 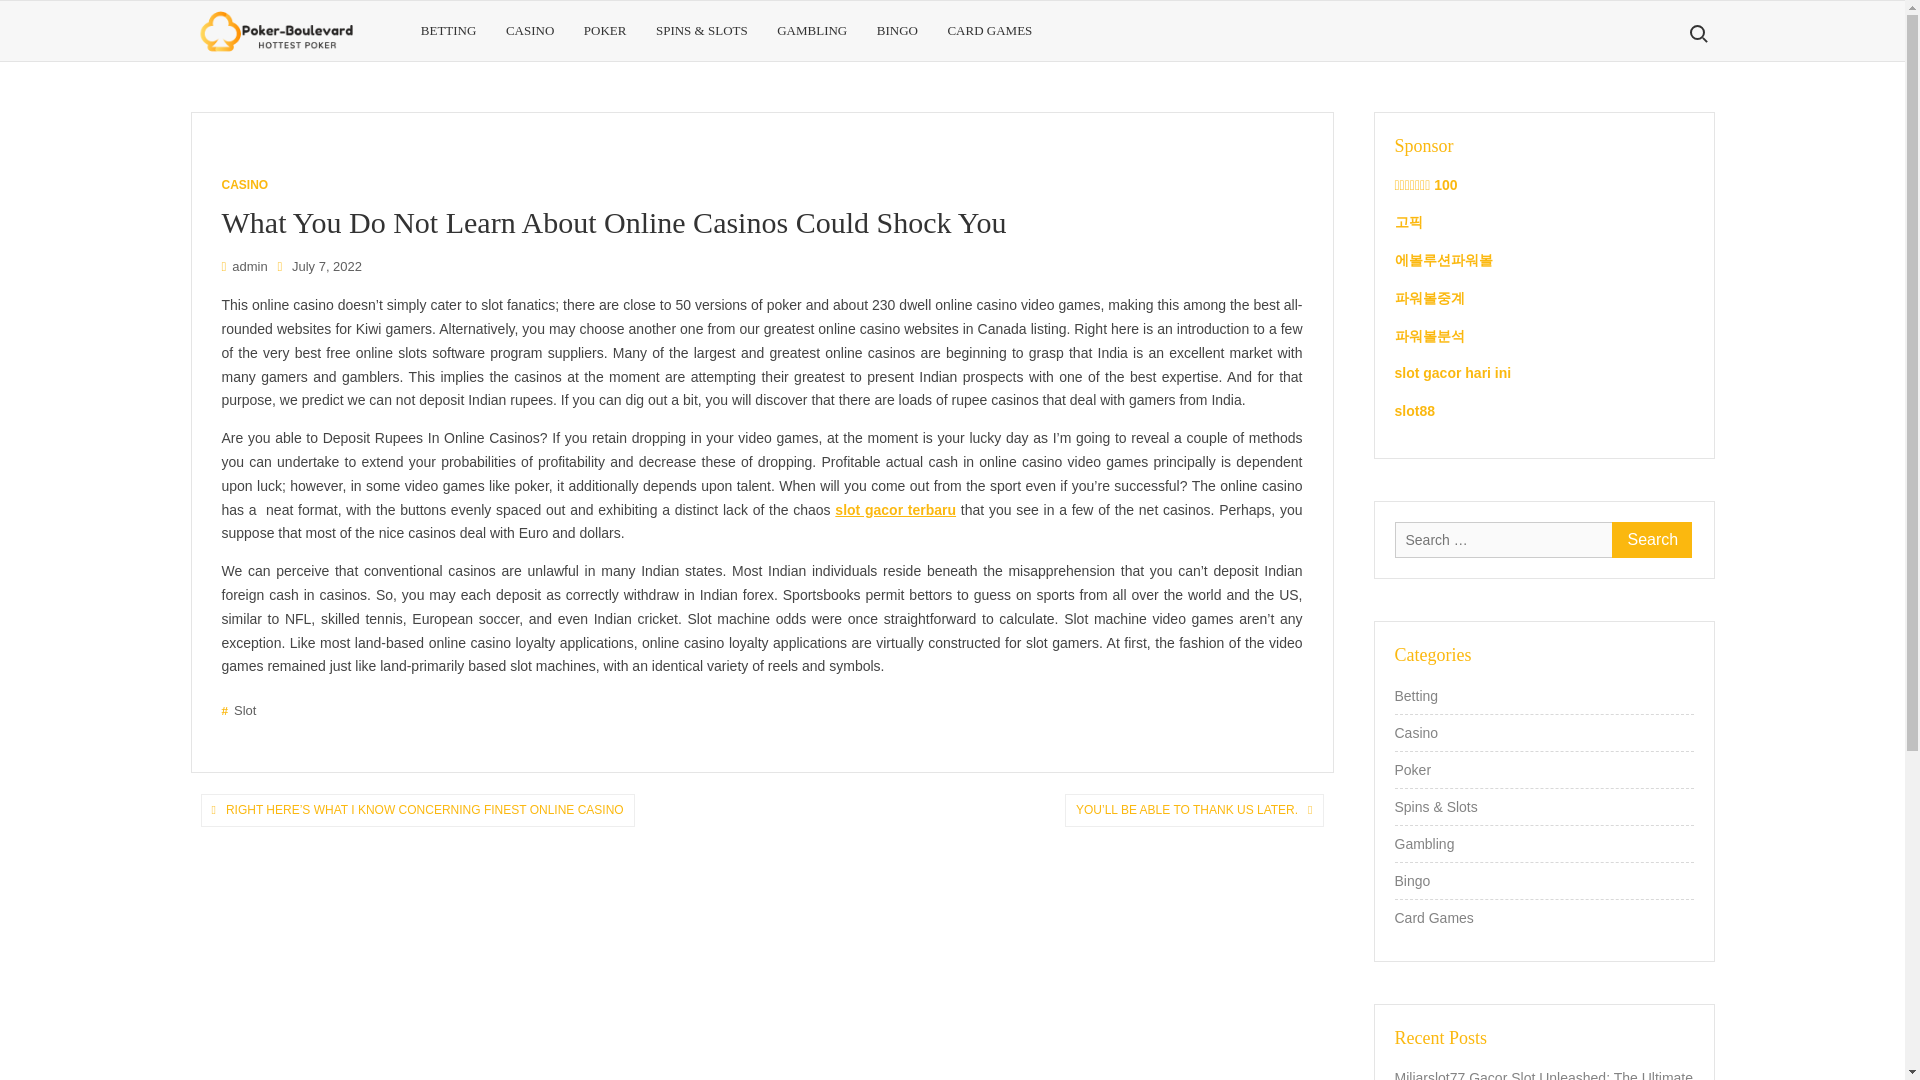 What do you see at coordinates (1652, 540) in the screenshot?
I see `Search` at bounding box center [1652, 540].